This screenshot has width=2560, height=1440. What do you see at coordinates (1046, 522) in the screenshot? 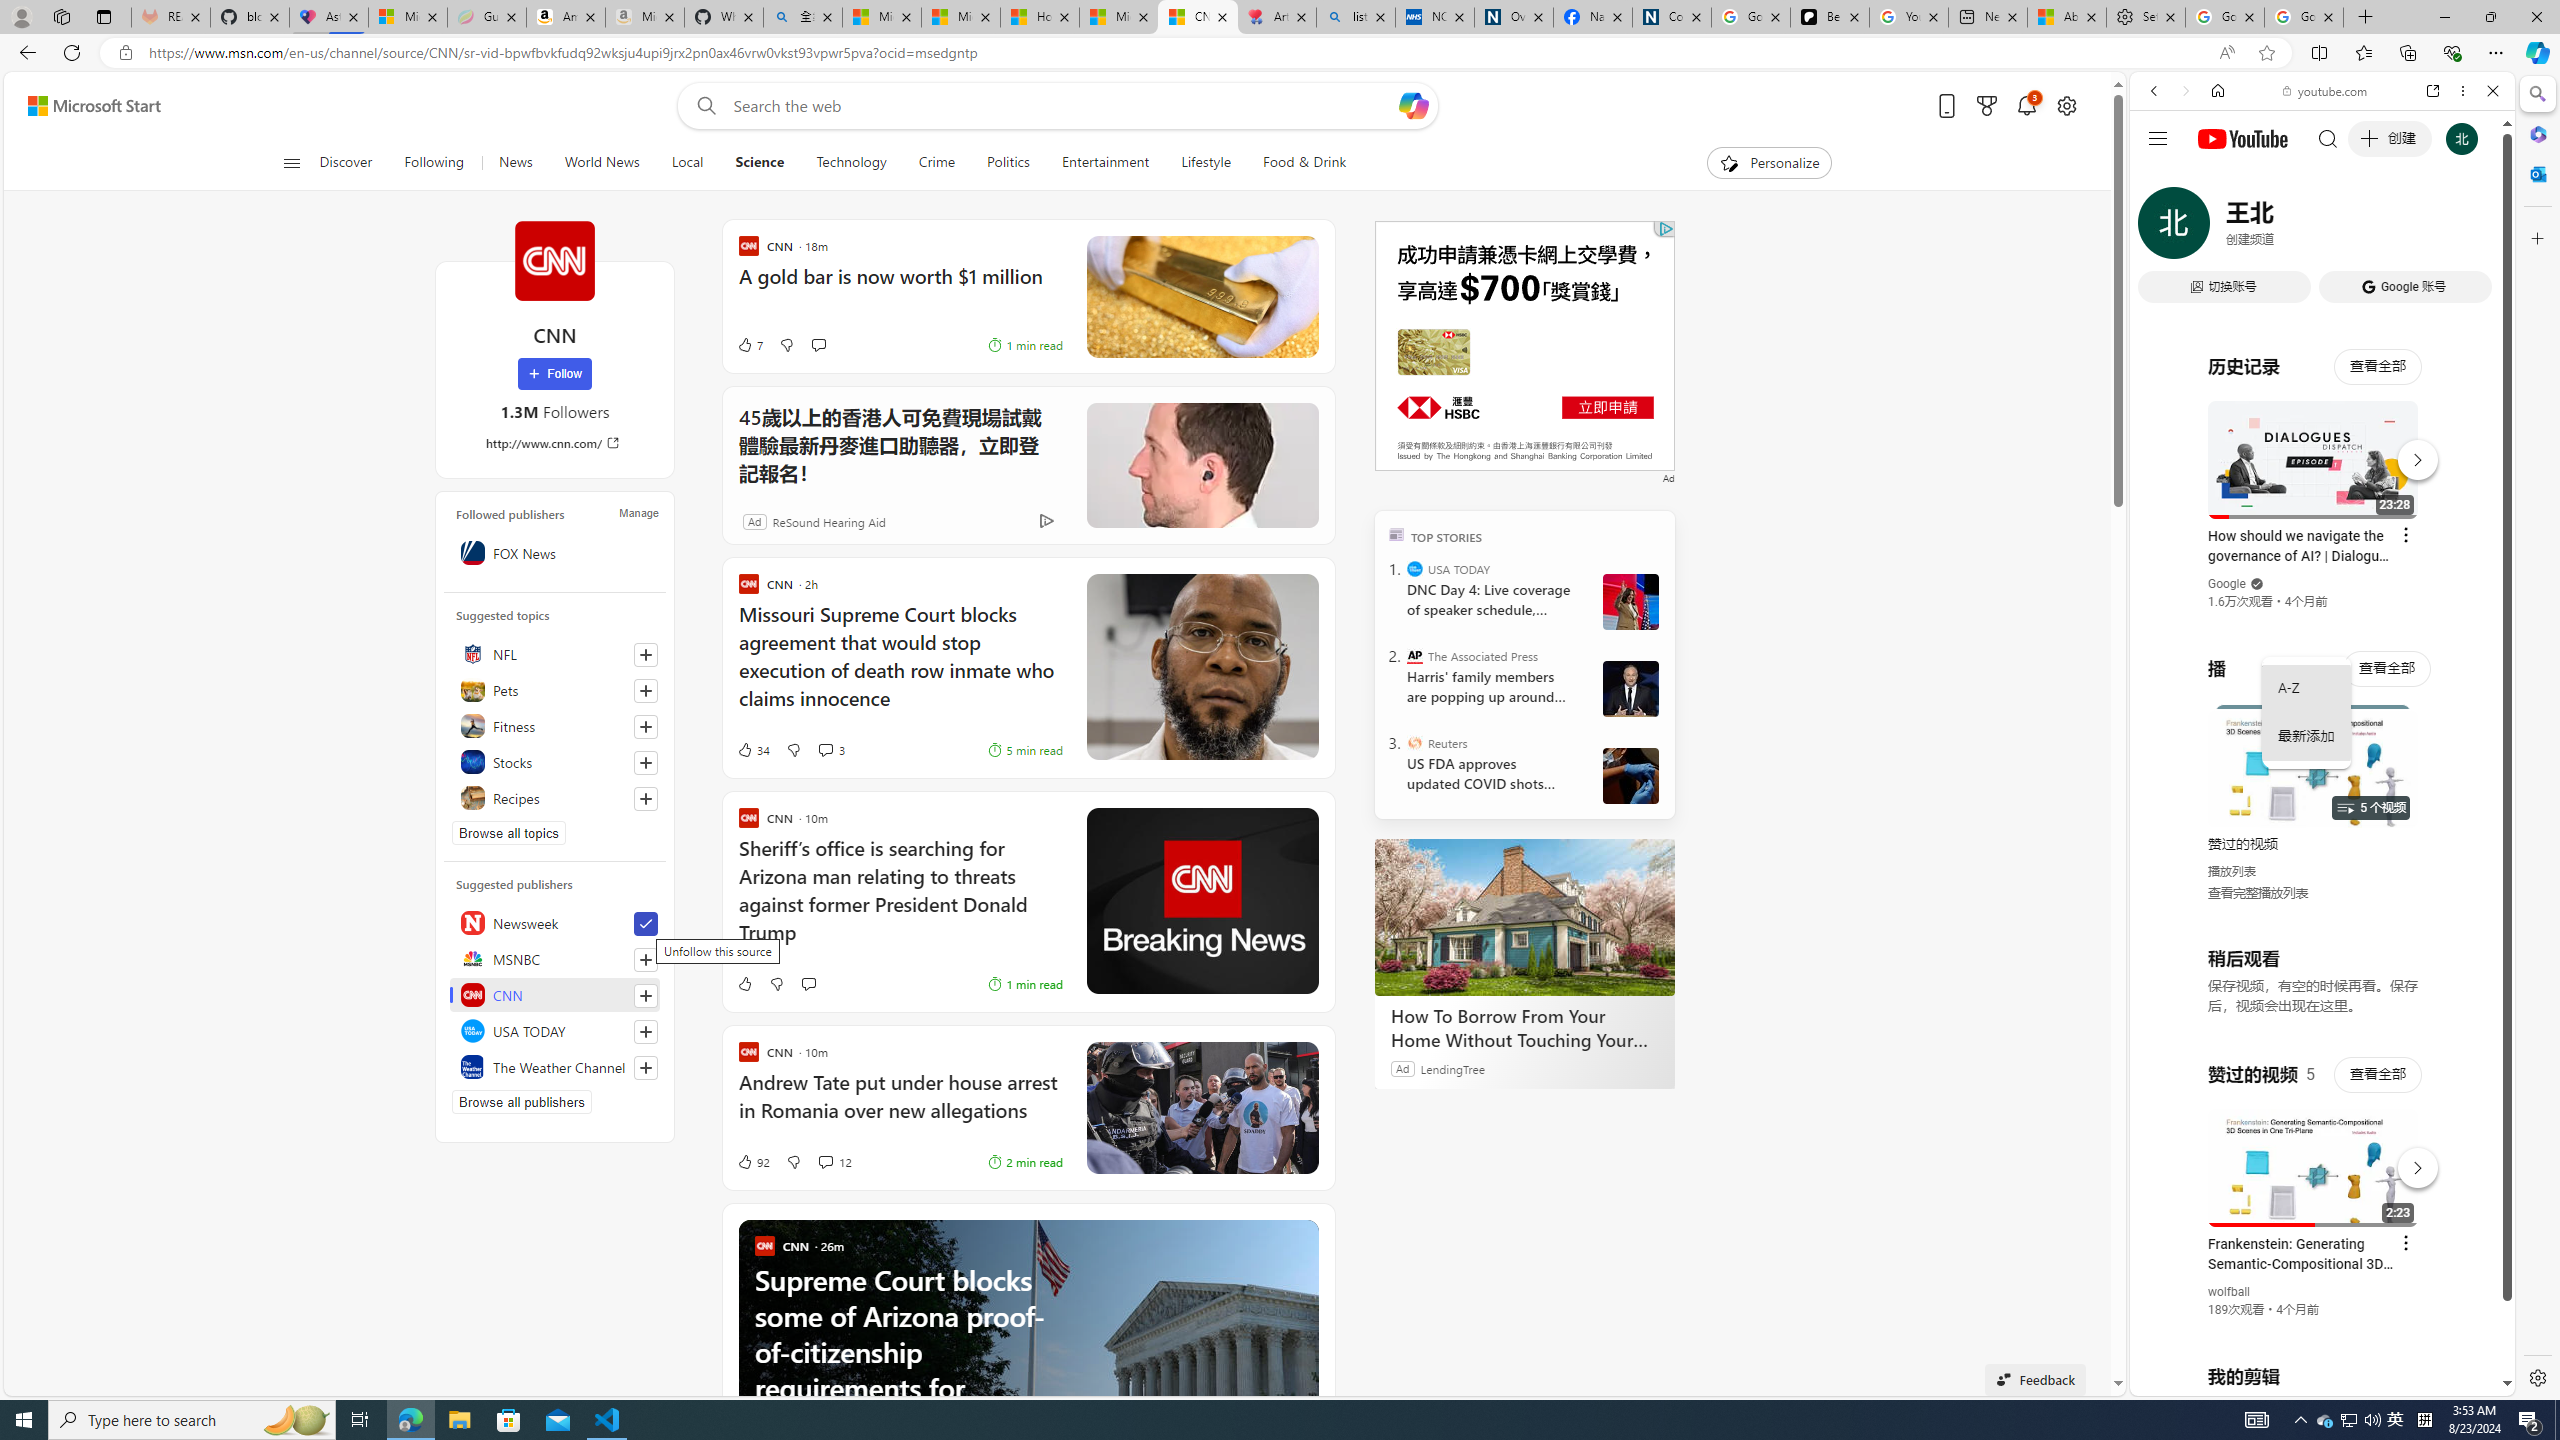
I see `Ad Choice` at bounding box center [1046, 522].